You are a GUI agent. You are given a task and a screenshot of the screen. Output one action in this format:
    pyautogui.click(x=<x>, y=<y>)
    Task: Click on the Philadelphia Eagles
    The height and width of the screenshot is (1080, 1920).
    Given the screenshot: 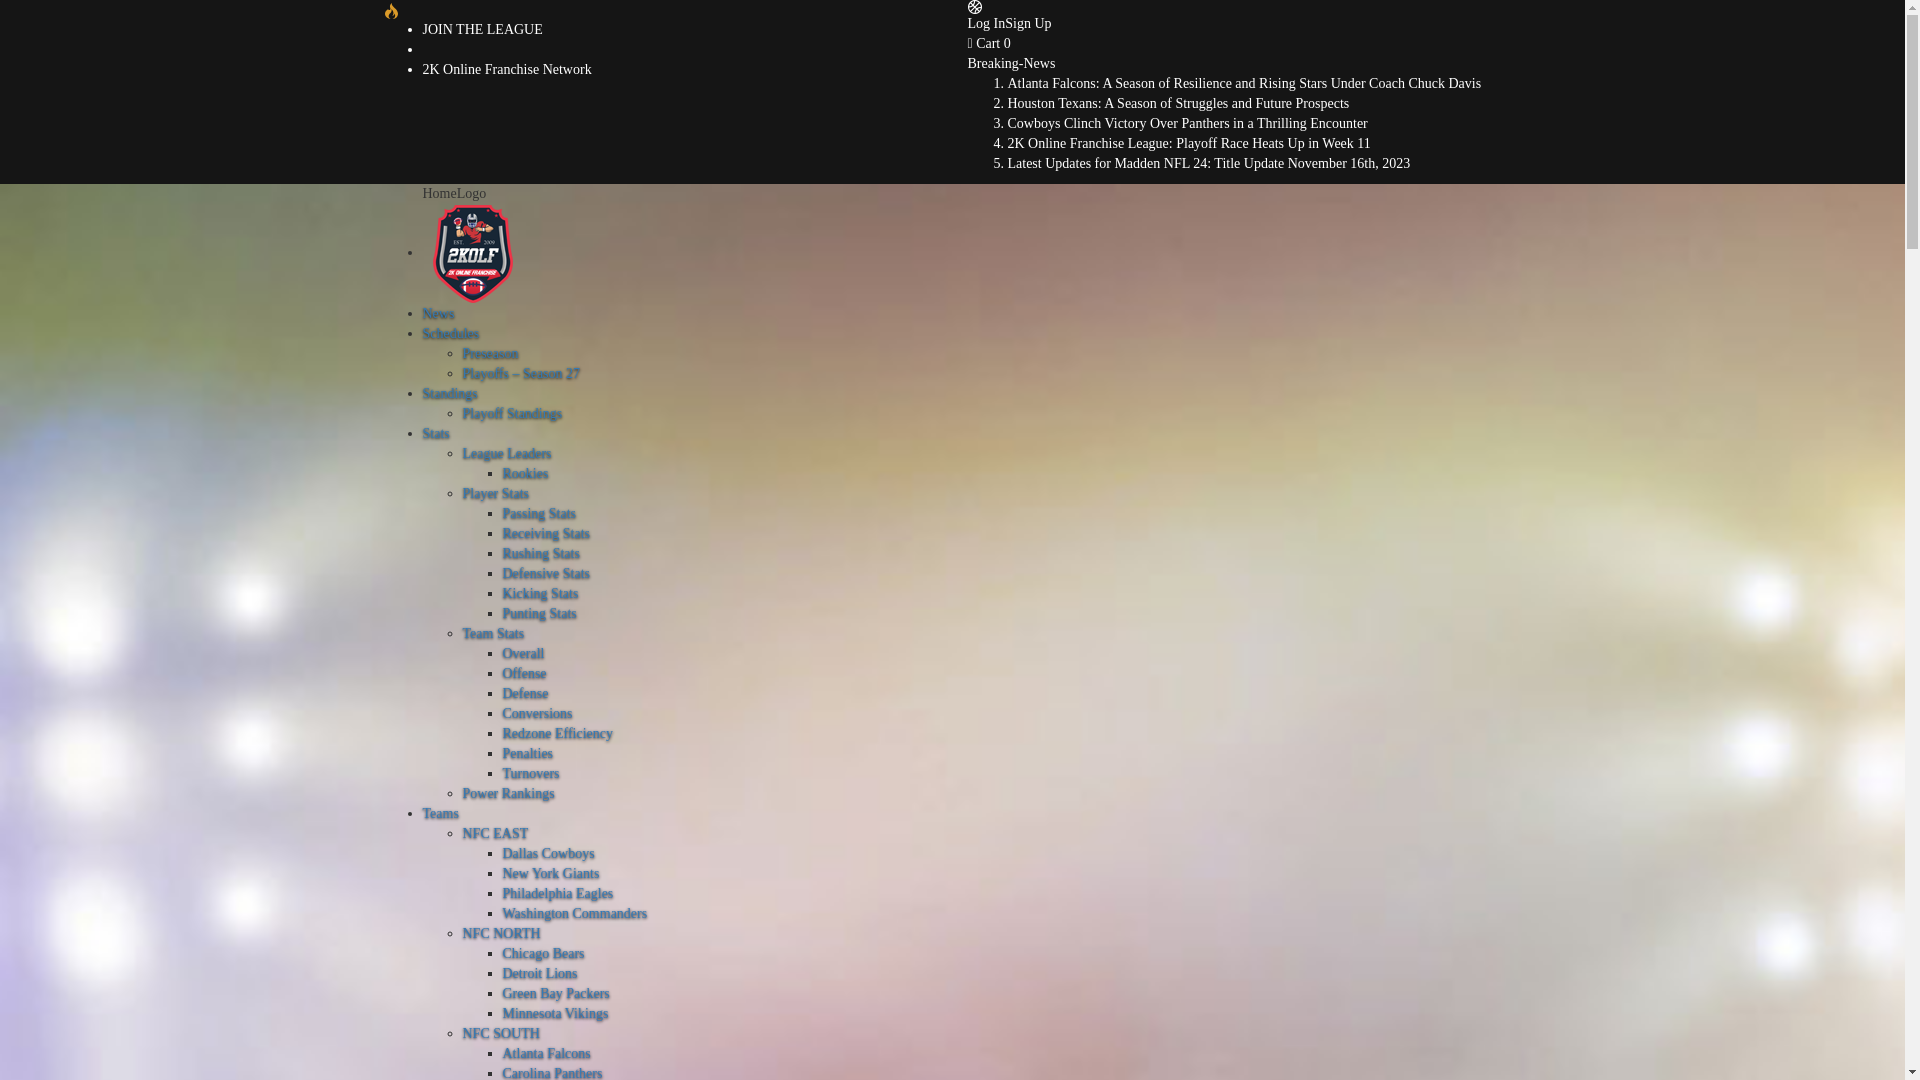 What is the action you would take?
    pyautogui.click(x=558, y=894)
    